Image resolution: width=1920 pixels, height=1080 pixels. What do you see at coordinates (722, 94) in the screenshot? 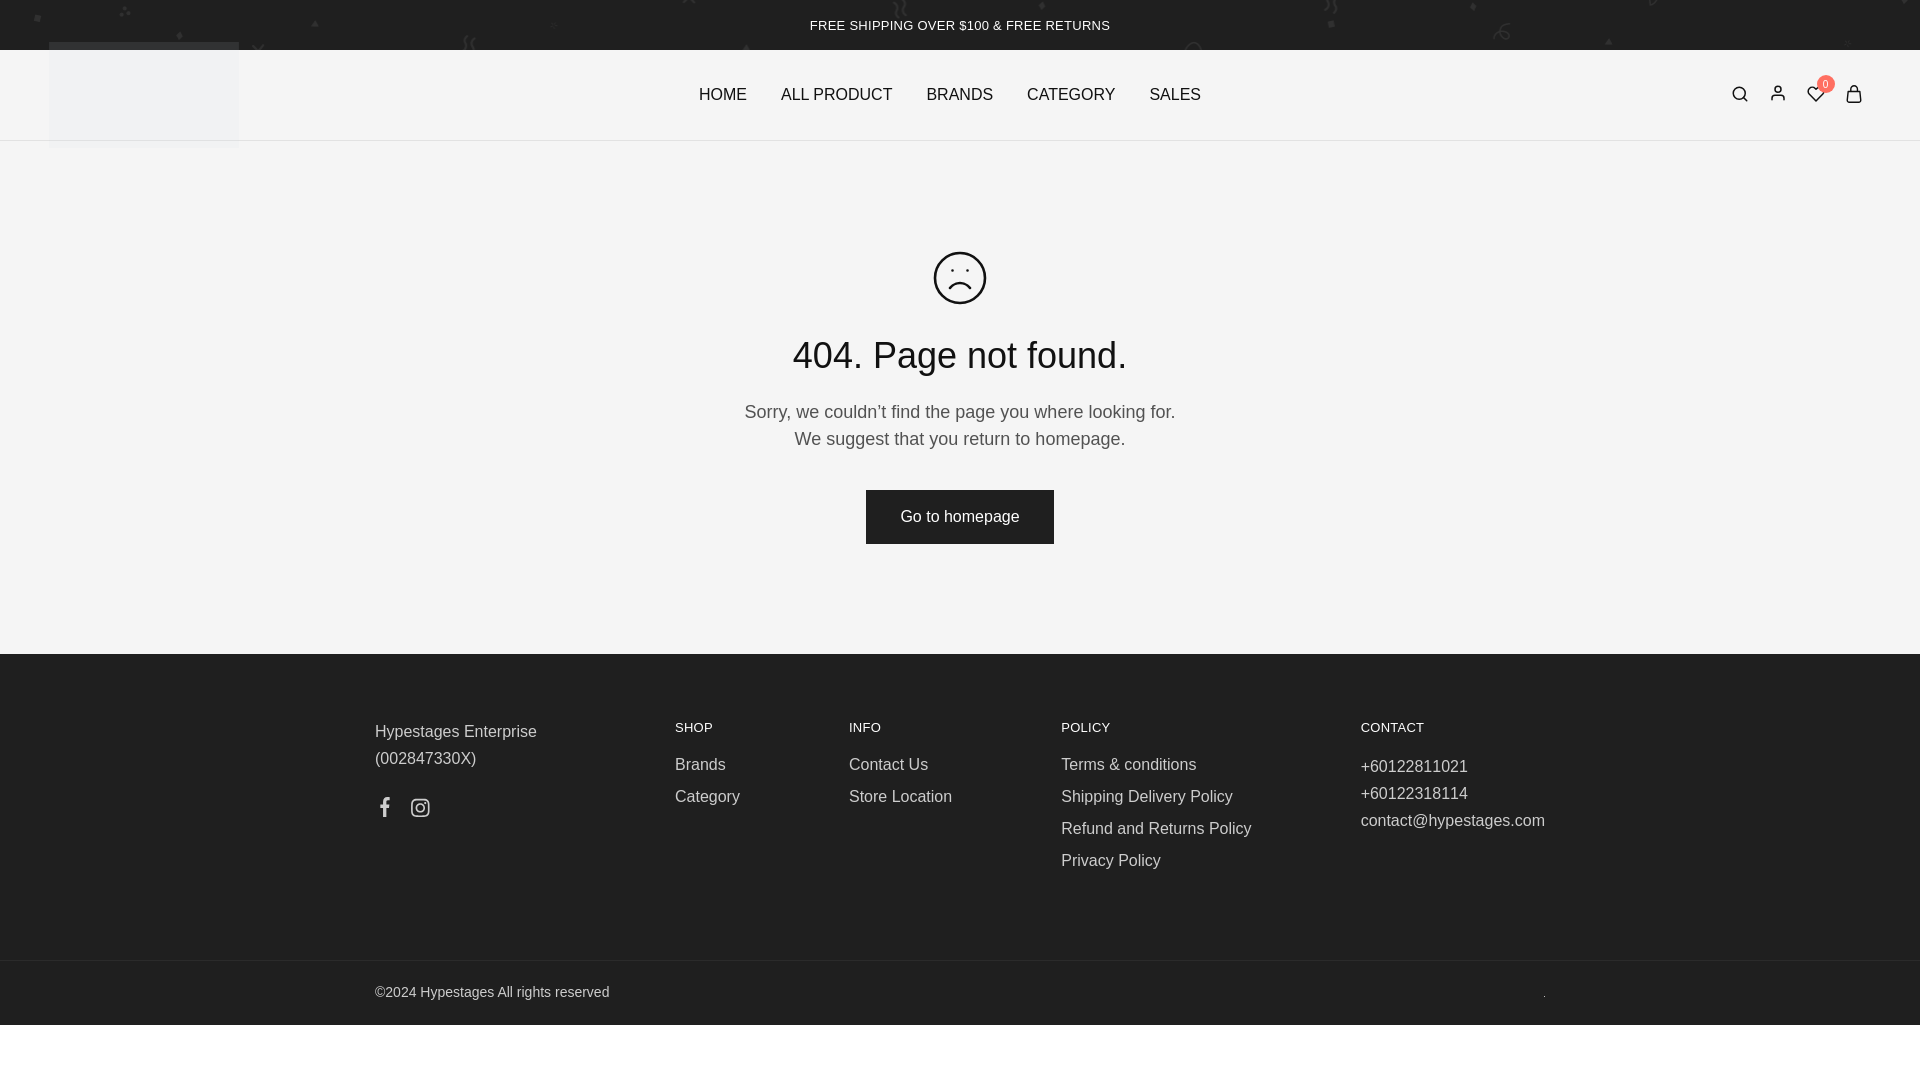
I see `HOME` at bounding box center [722, 94].